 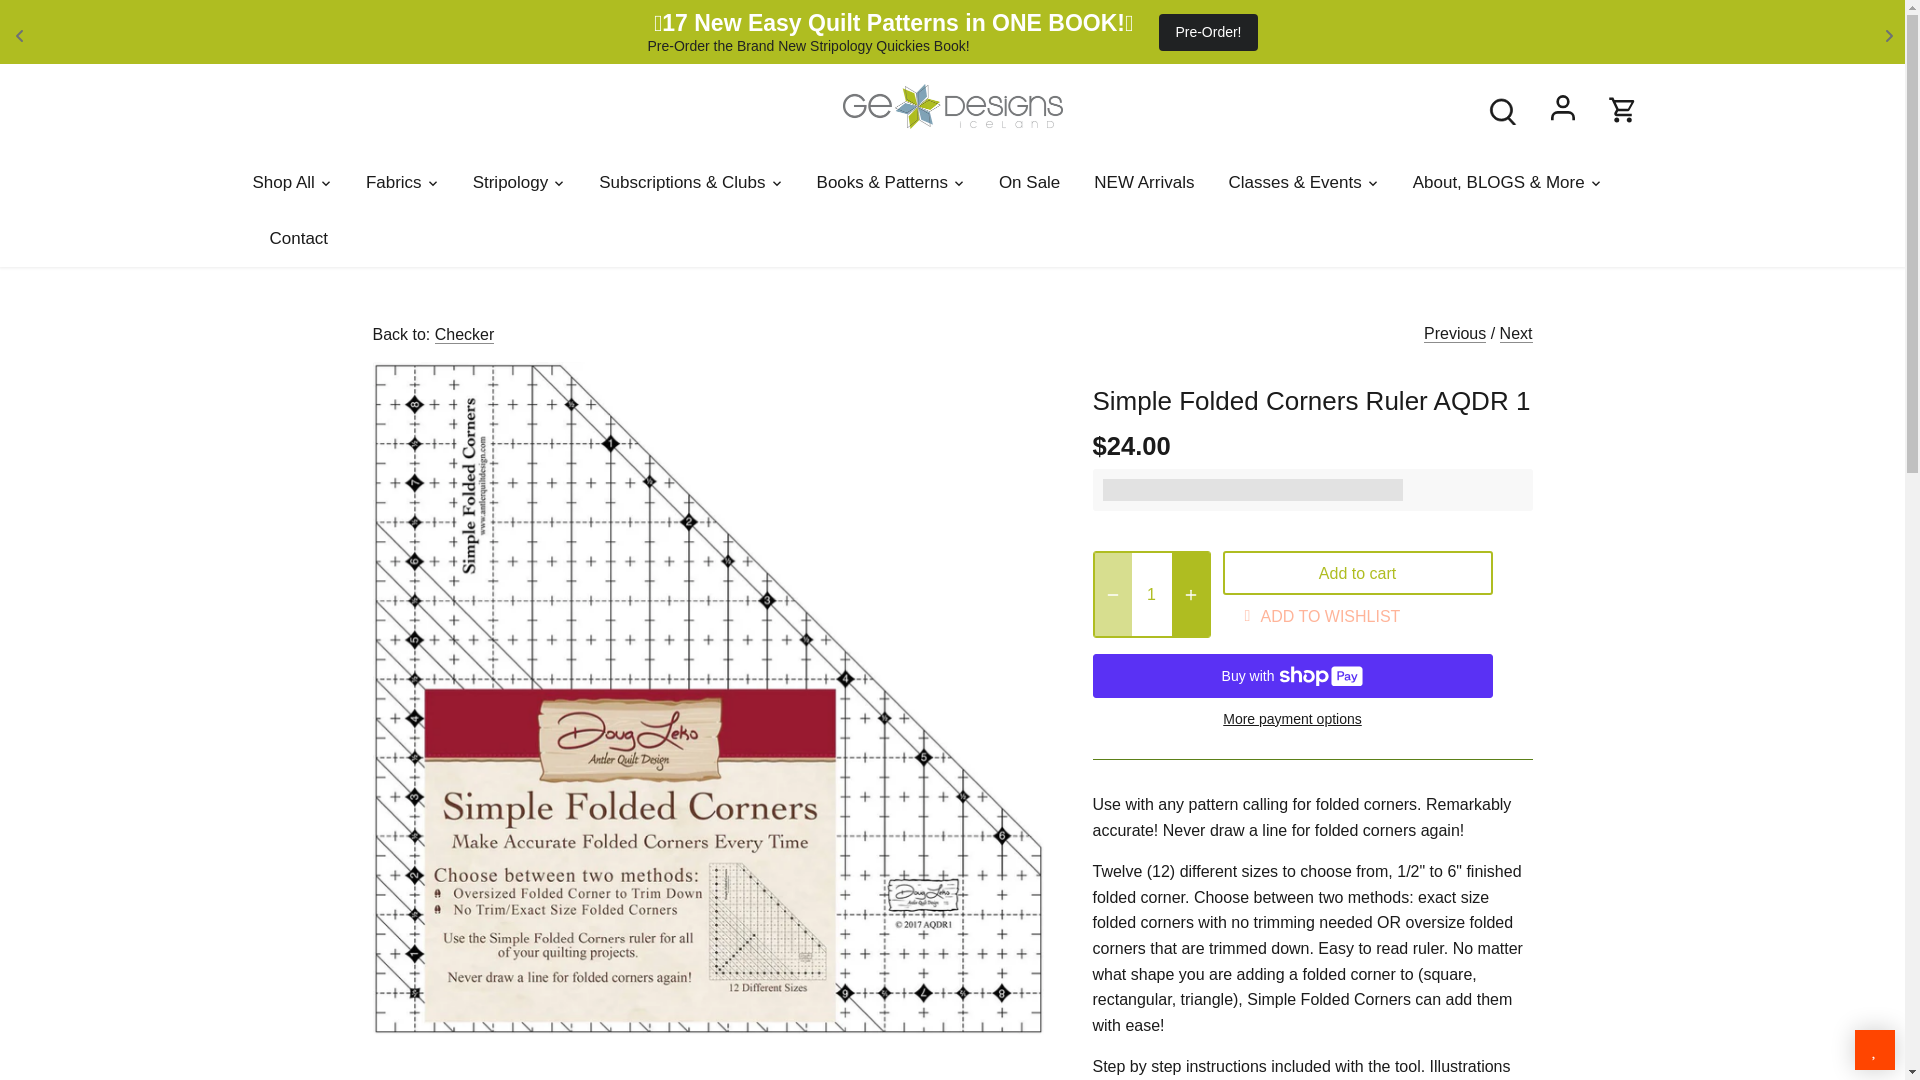 What do you see at coordinates (1152, 594) in the screenshot?
I see `1` at bounding box center [1152, 594].